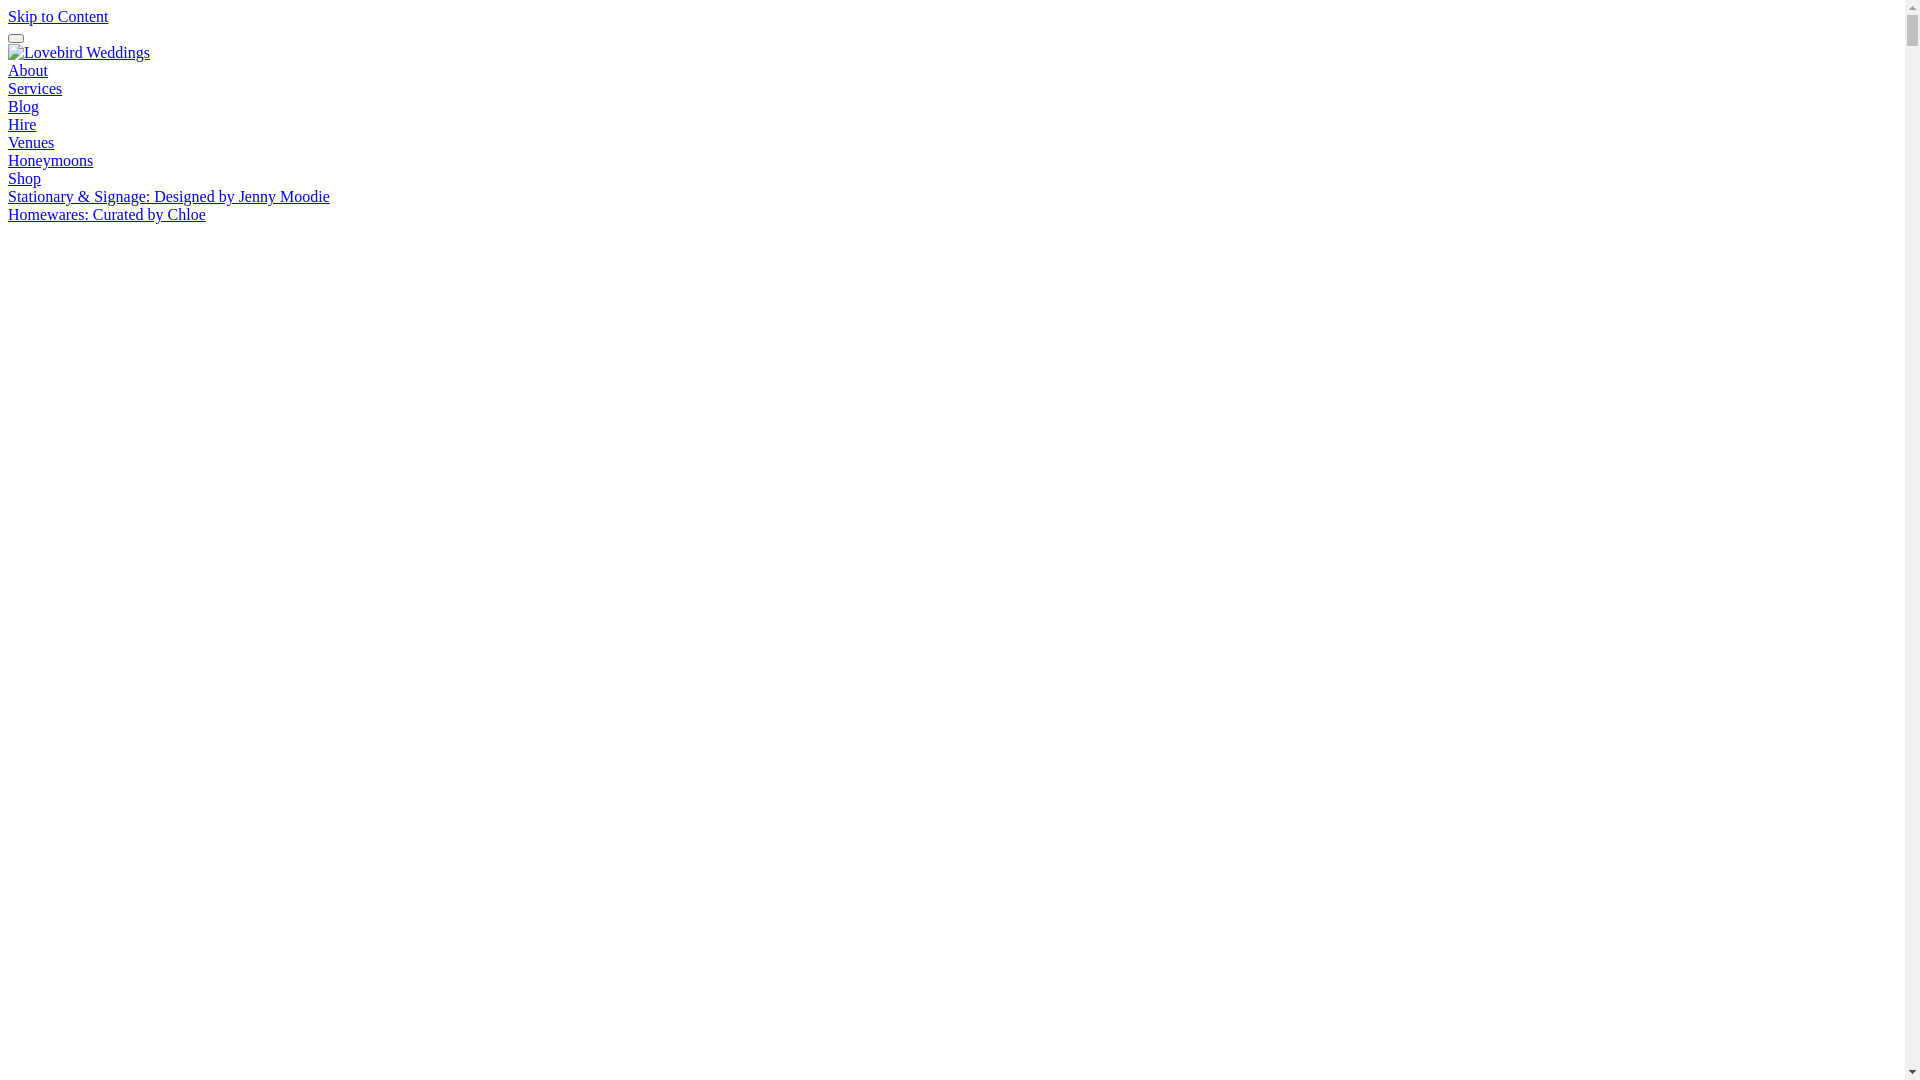 Image resolution: width=1920 pixels, height=1080 pixels. I want to click on About, so click(28, 70).